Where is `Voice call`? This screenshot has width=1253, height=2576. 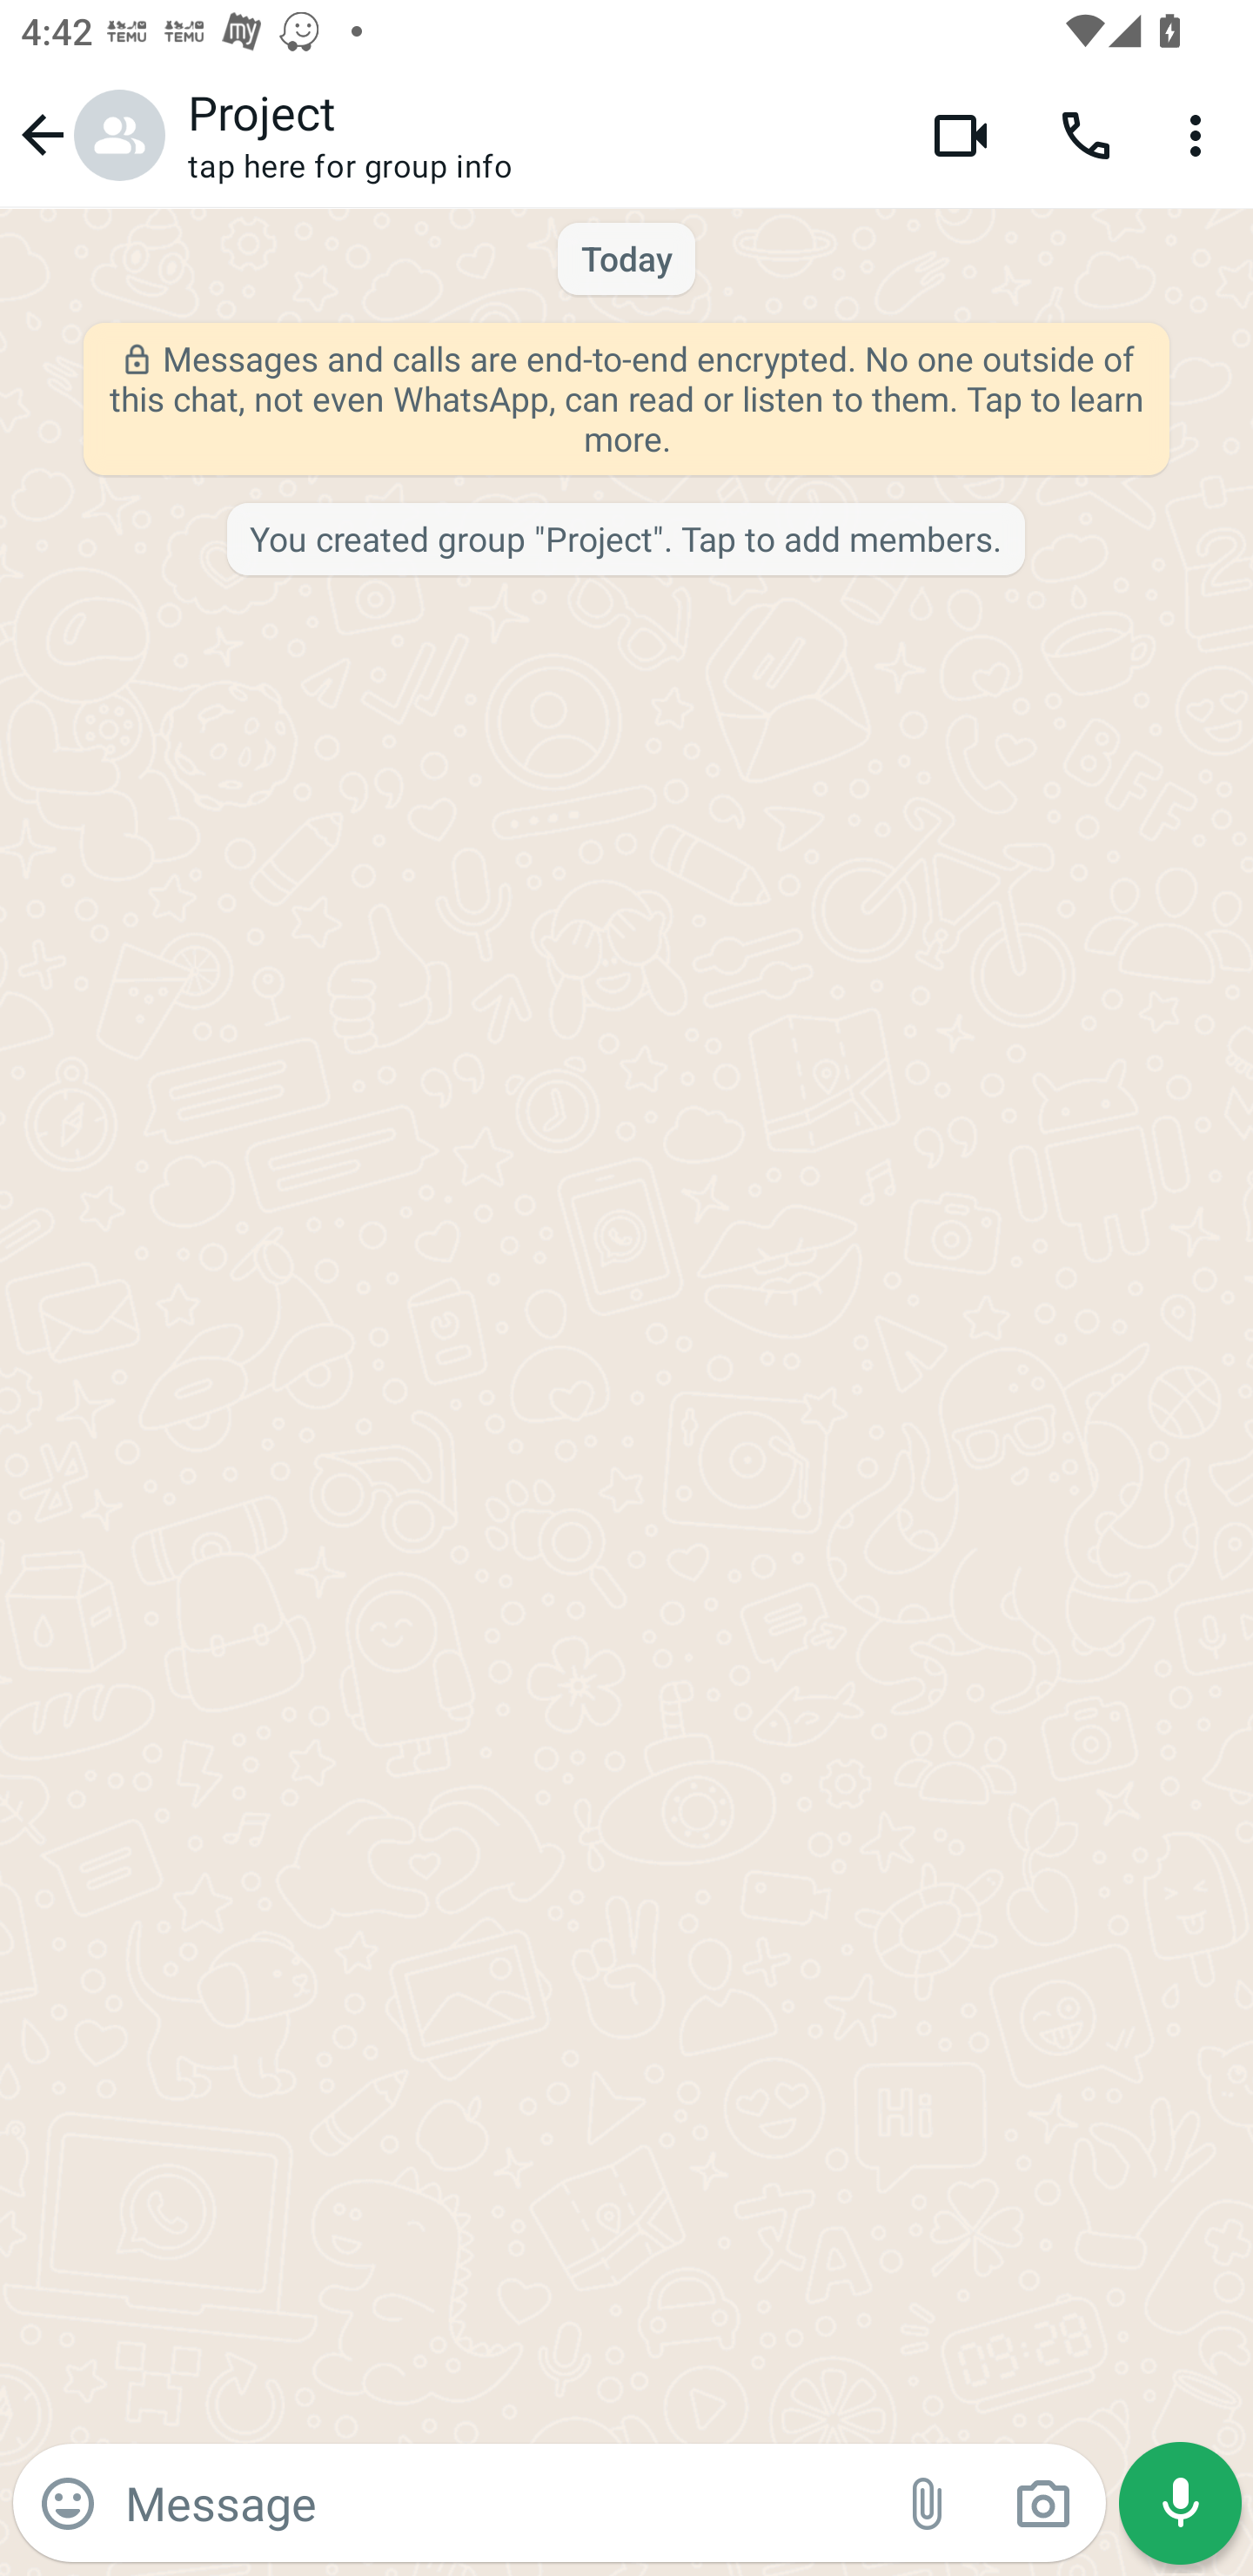 Voice call is located at coordinates (1086, 134).